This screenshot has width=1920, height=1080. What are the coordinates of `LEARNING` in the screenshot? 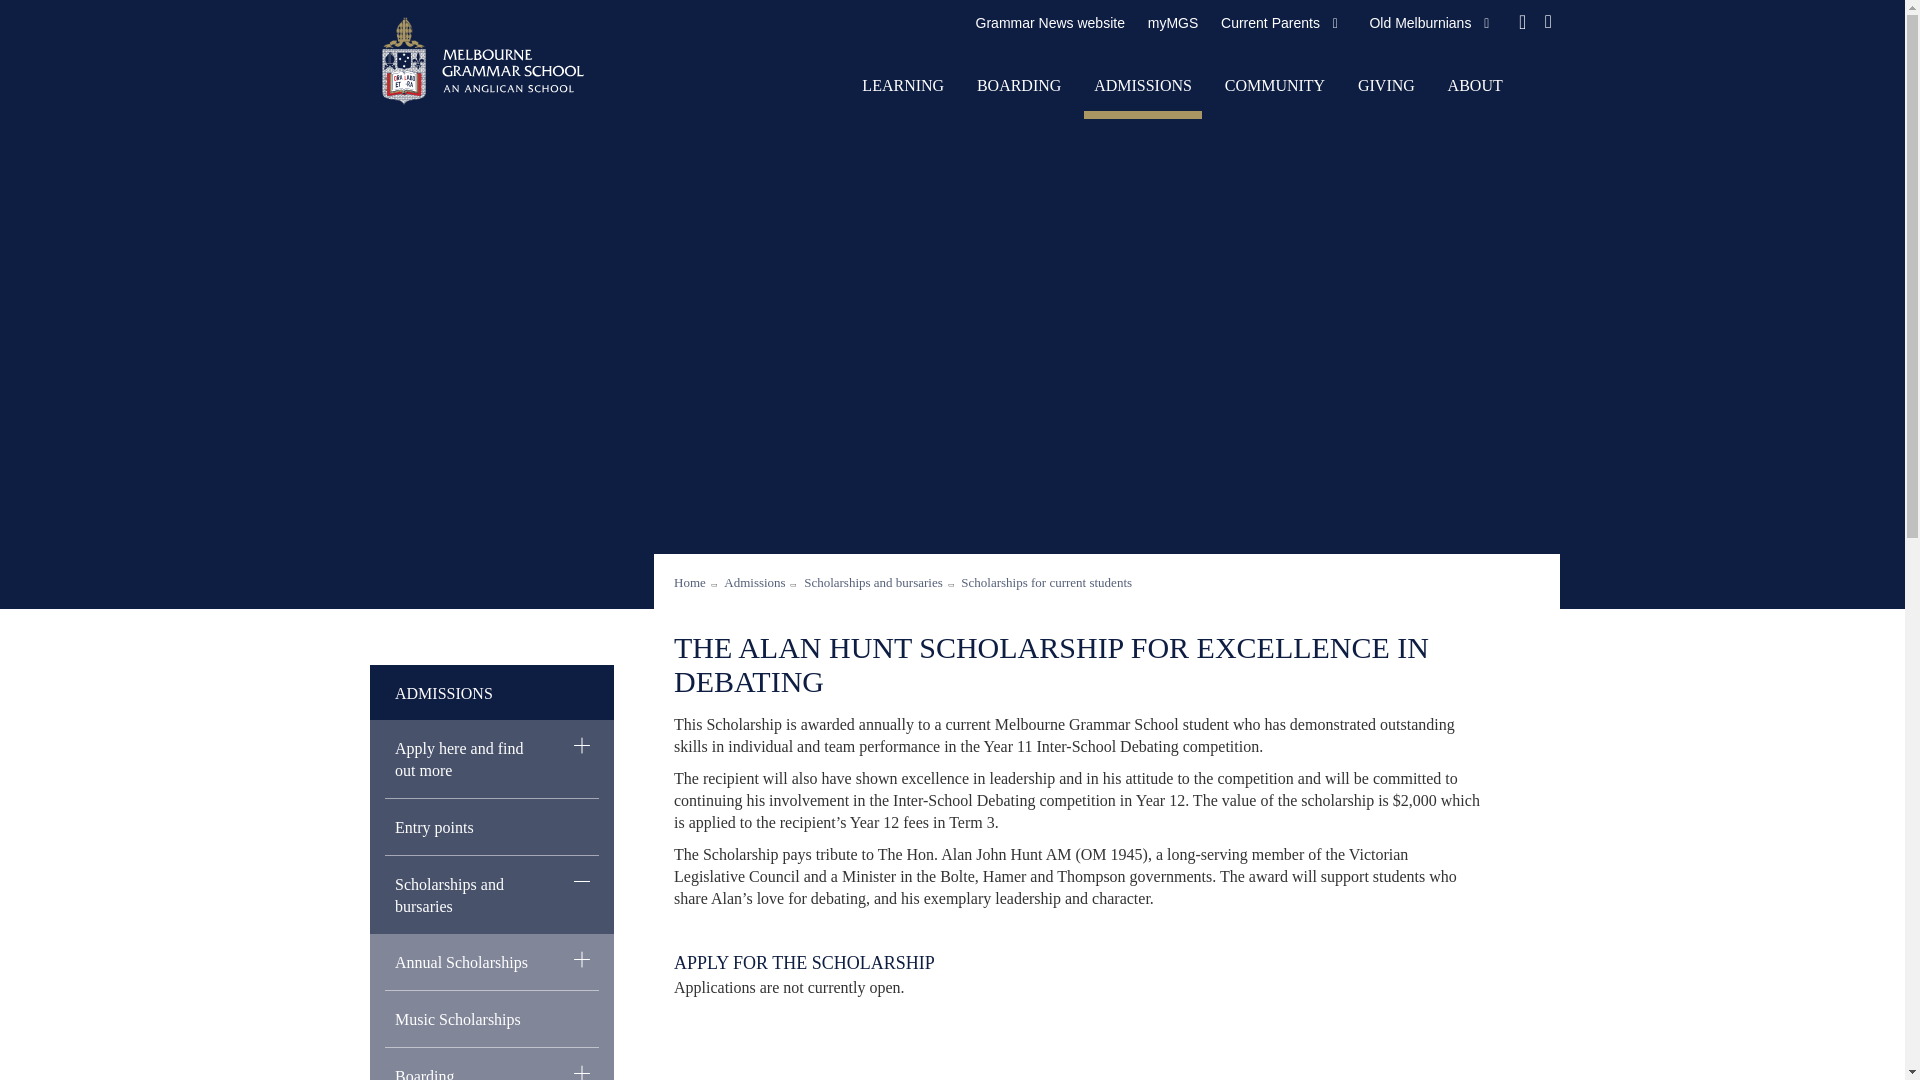 It's located at (903, 89).